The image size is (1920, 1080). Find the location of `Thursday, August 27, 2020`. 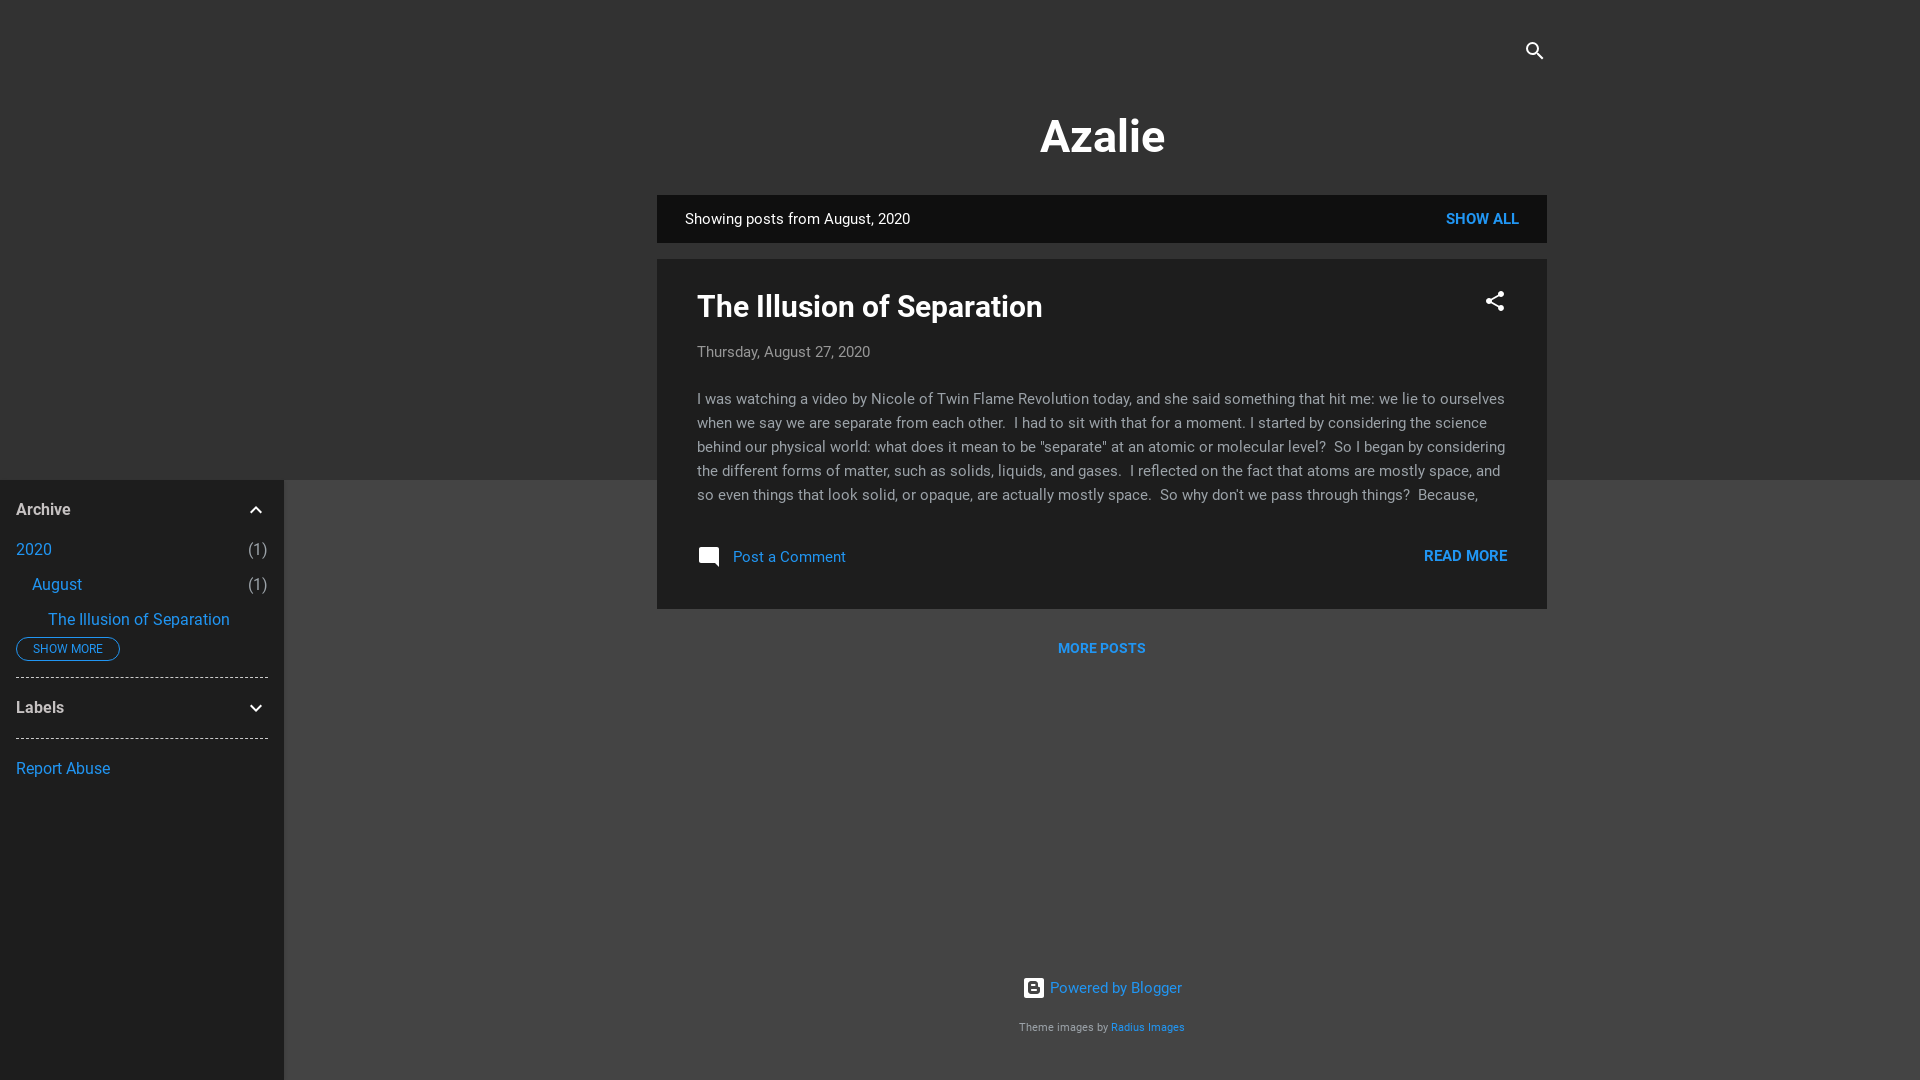

Thursday, August 27, 2020 is located at coordinates (784, 352).